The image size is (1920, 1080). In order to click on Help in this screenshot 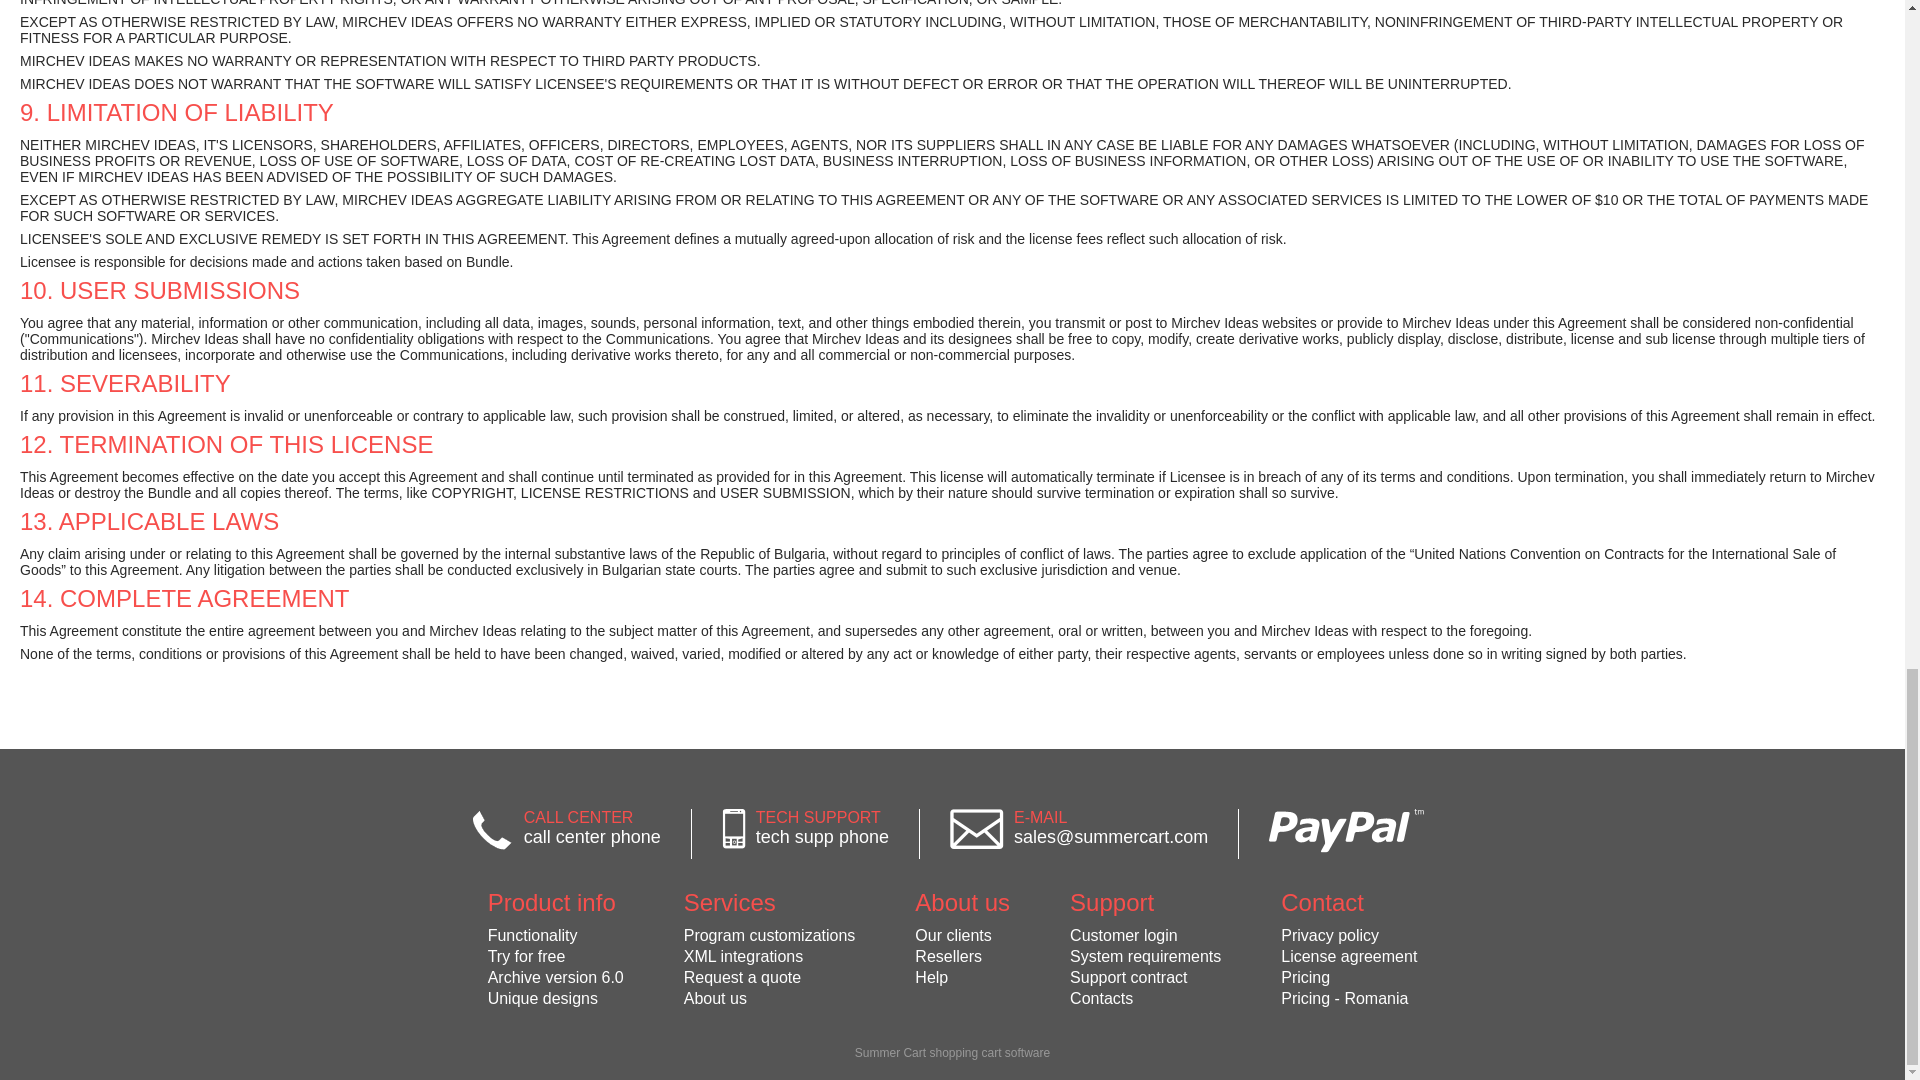, I will do `click(962, 978)`.